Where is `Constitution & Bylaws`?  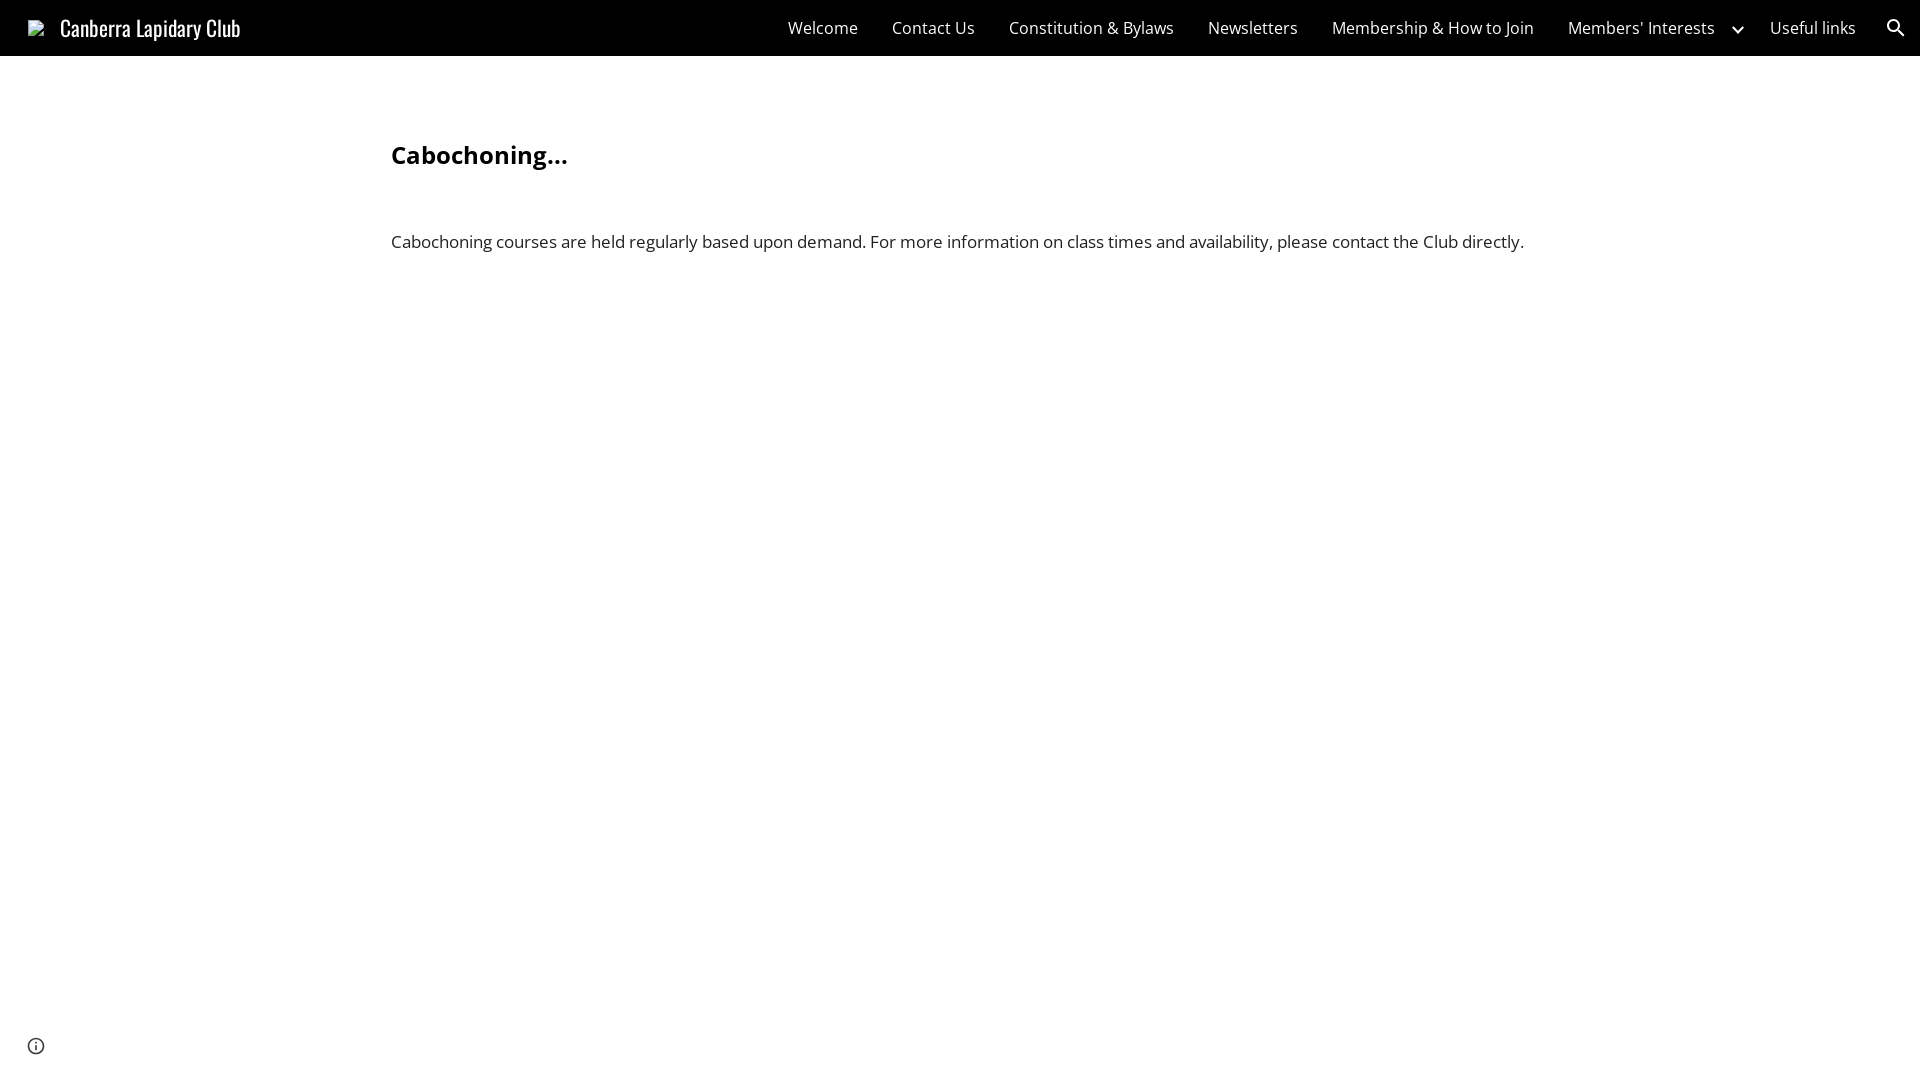 Constitution & Bylaws is located at coordinates (1091, 28).